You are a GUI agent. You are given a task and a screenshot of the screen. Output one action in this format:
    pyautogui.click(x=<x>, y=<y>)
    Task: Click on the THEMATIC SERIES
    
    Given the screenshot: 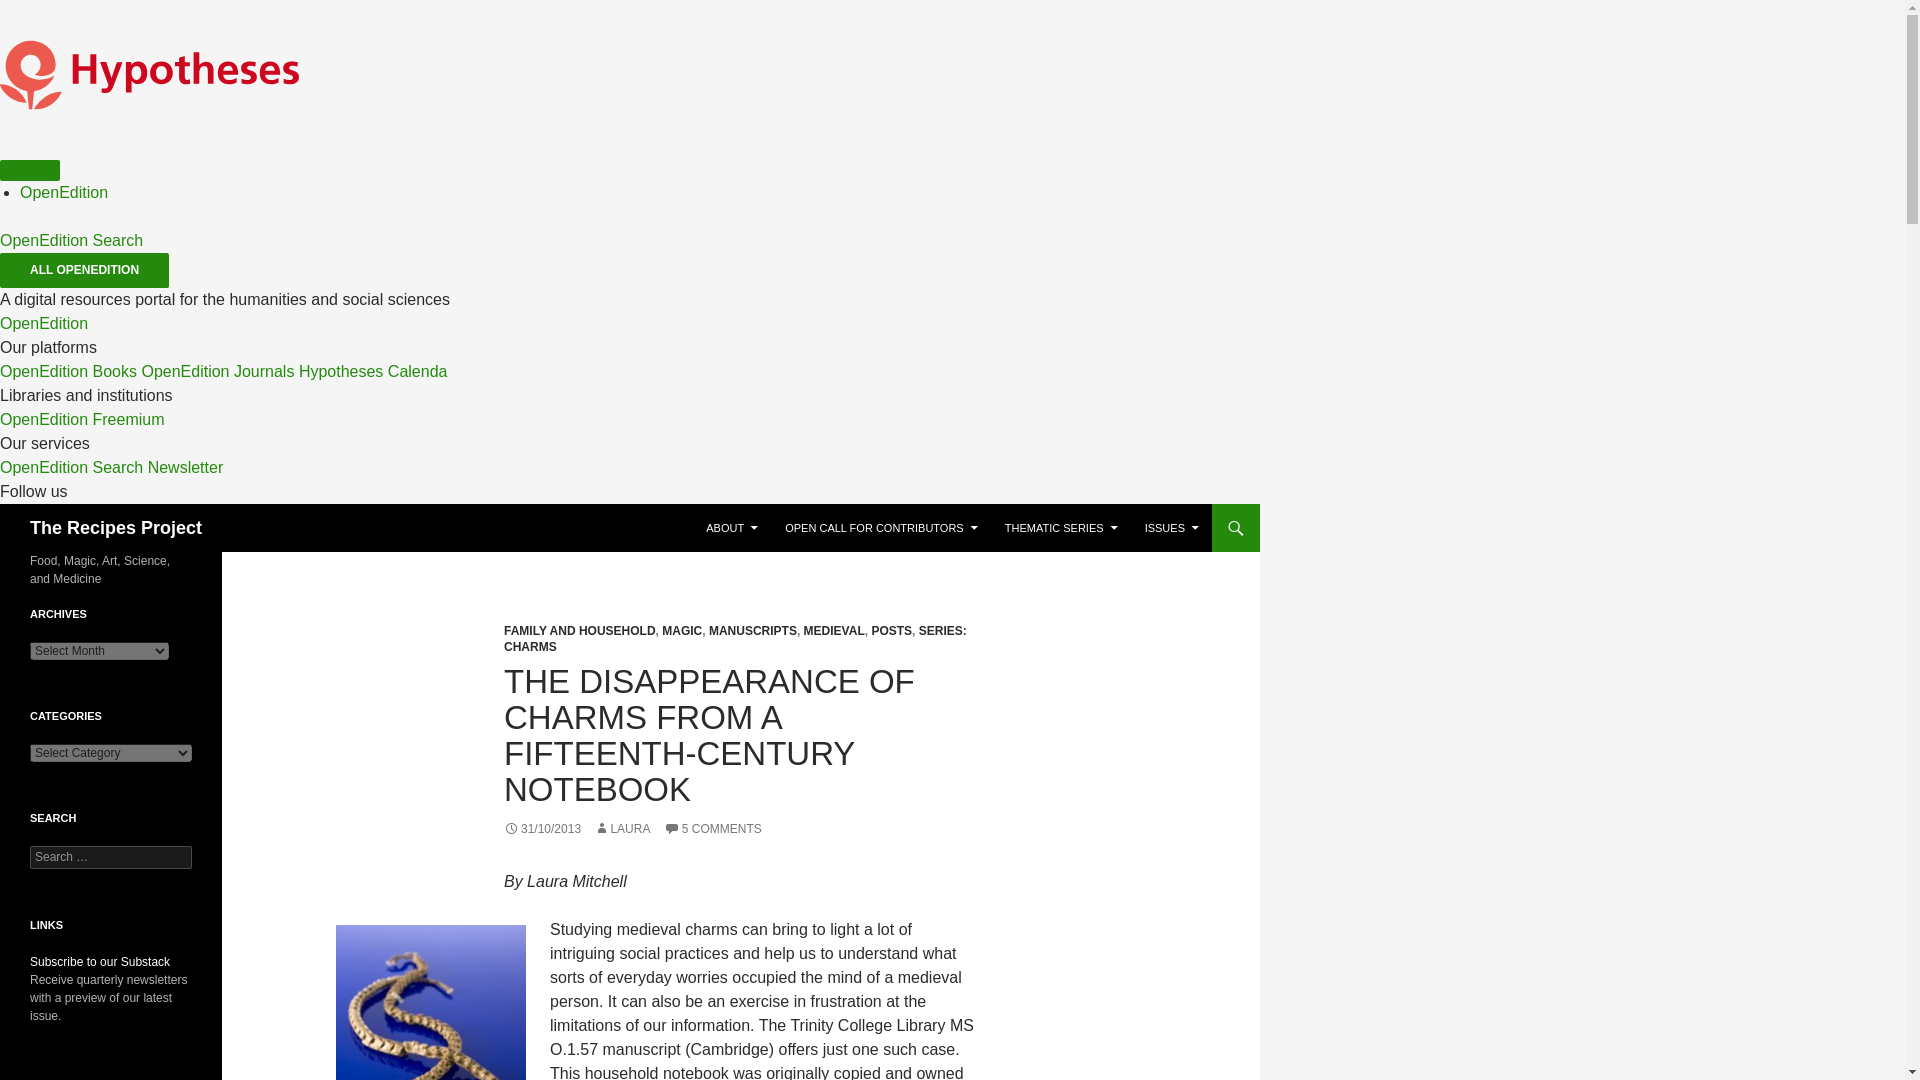 What is the action you would take?
    pyautogui.click(x=1061, y=528)
    